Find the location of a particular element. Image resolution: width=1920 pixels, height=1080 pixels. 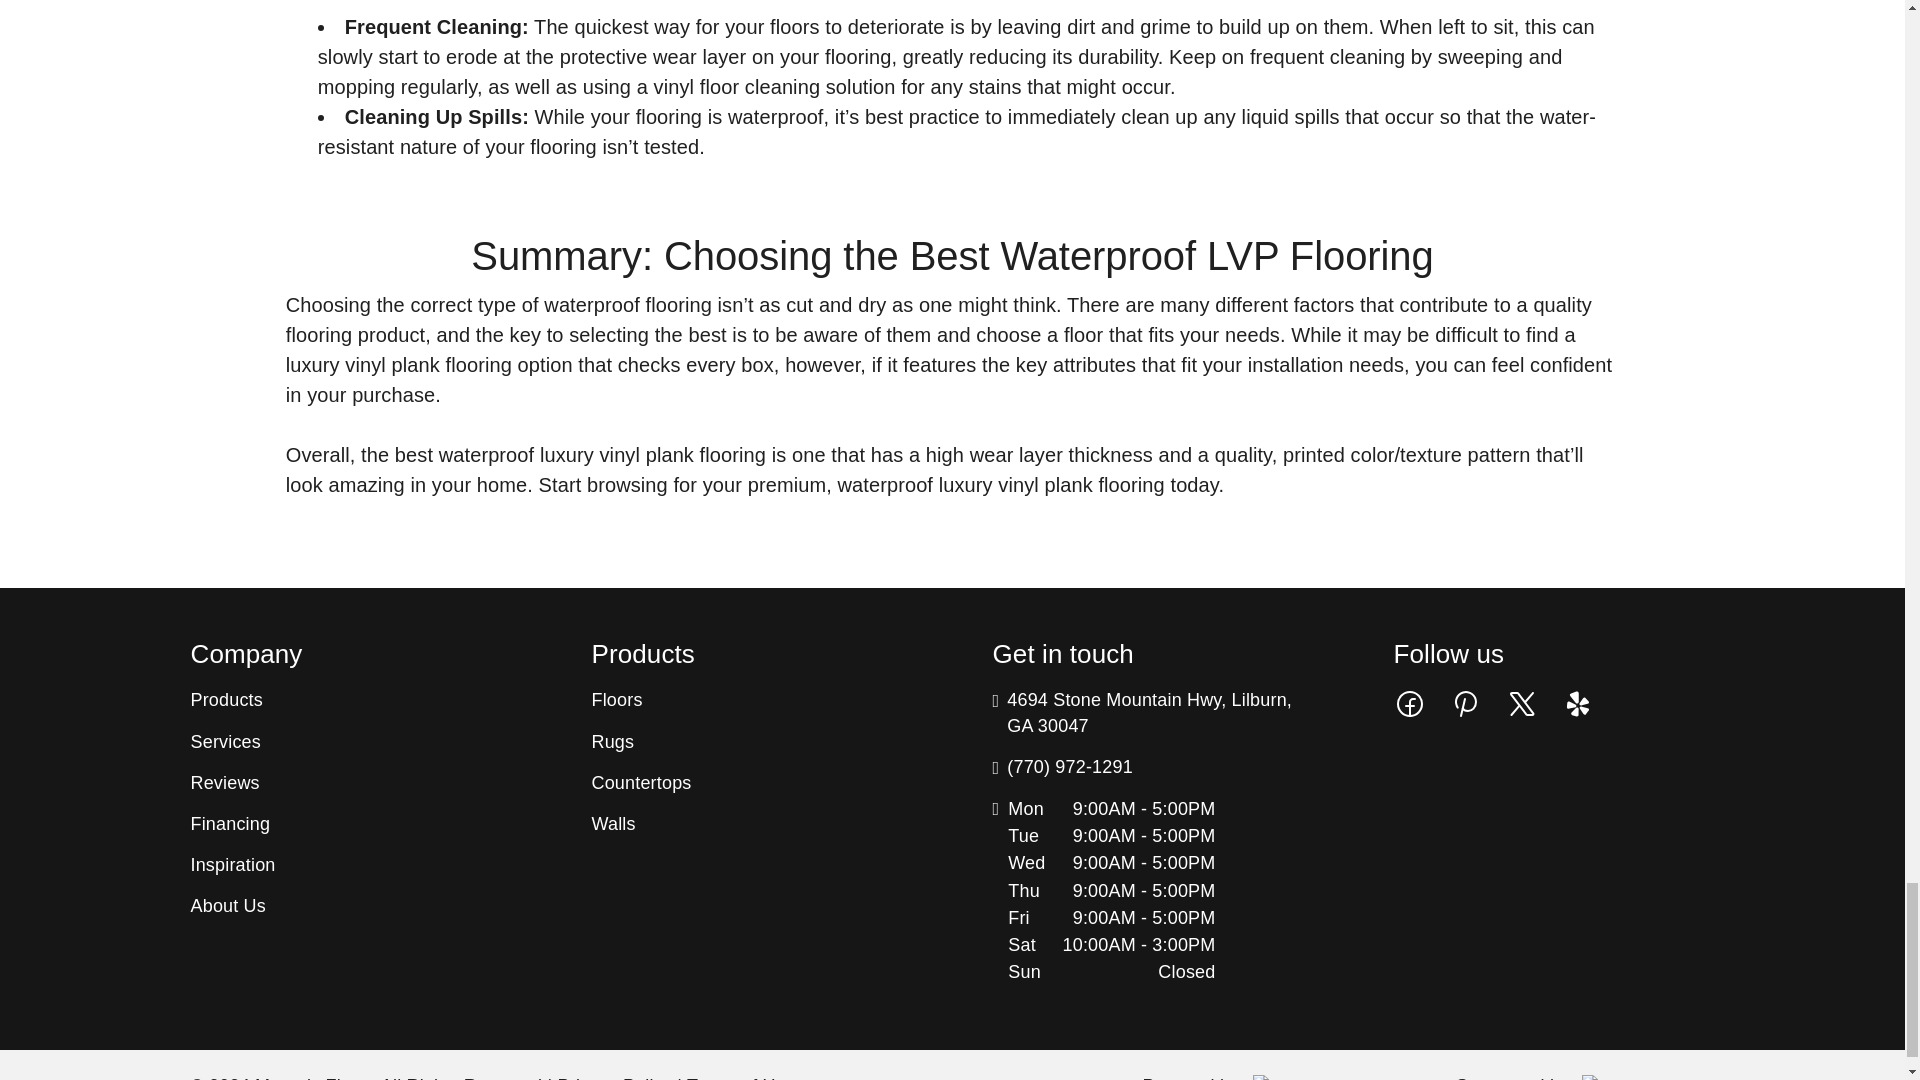

Marquis Floors on Facebook is located at coordinates (1410, 702).